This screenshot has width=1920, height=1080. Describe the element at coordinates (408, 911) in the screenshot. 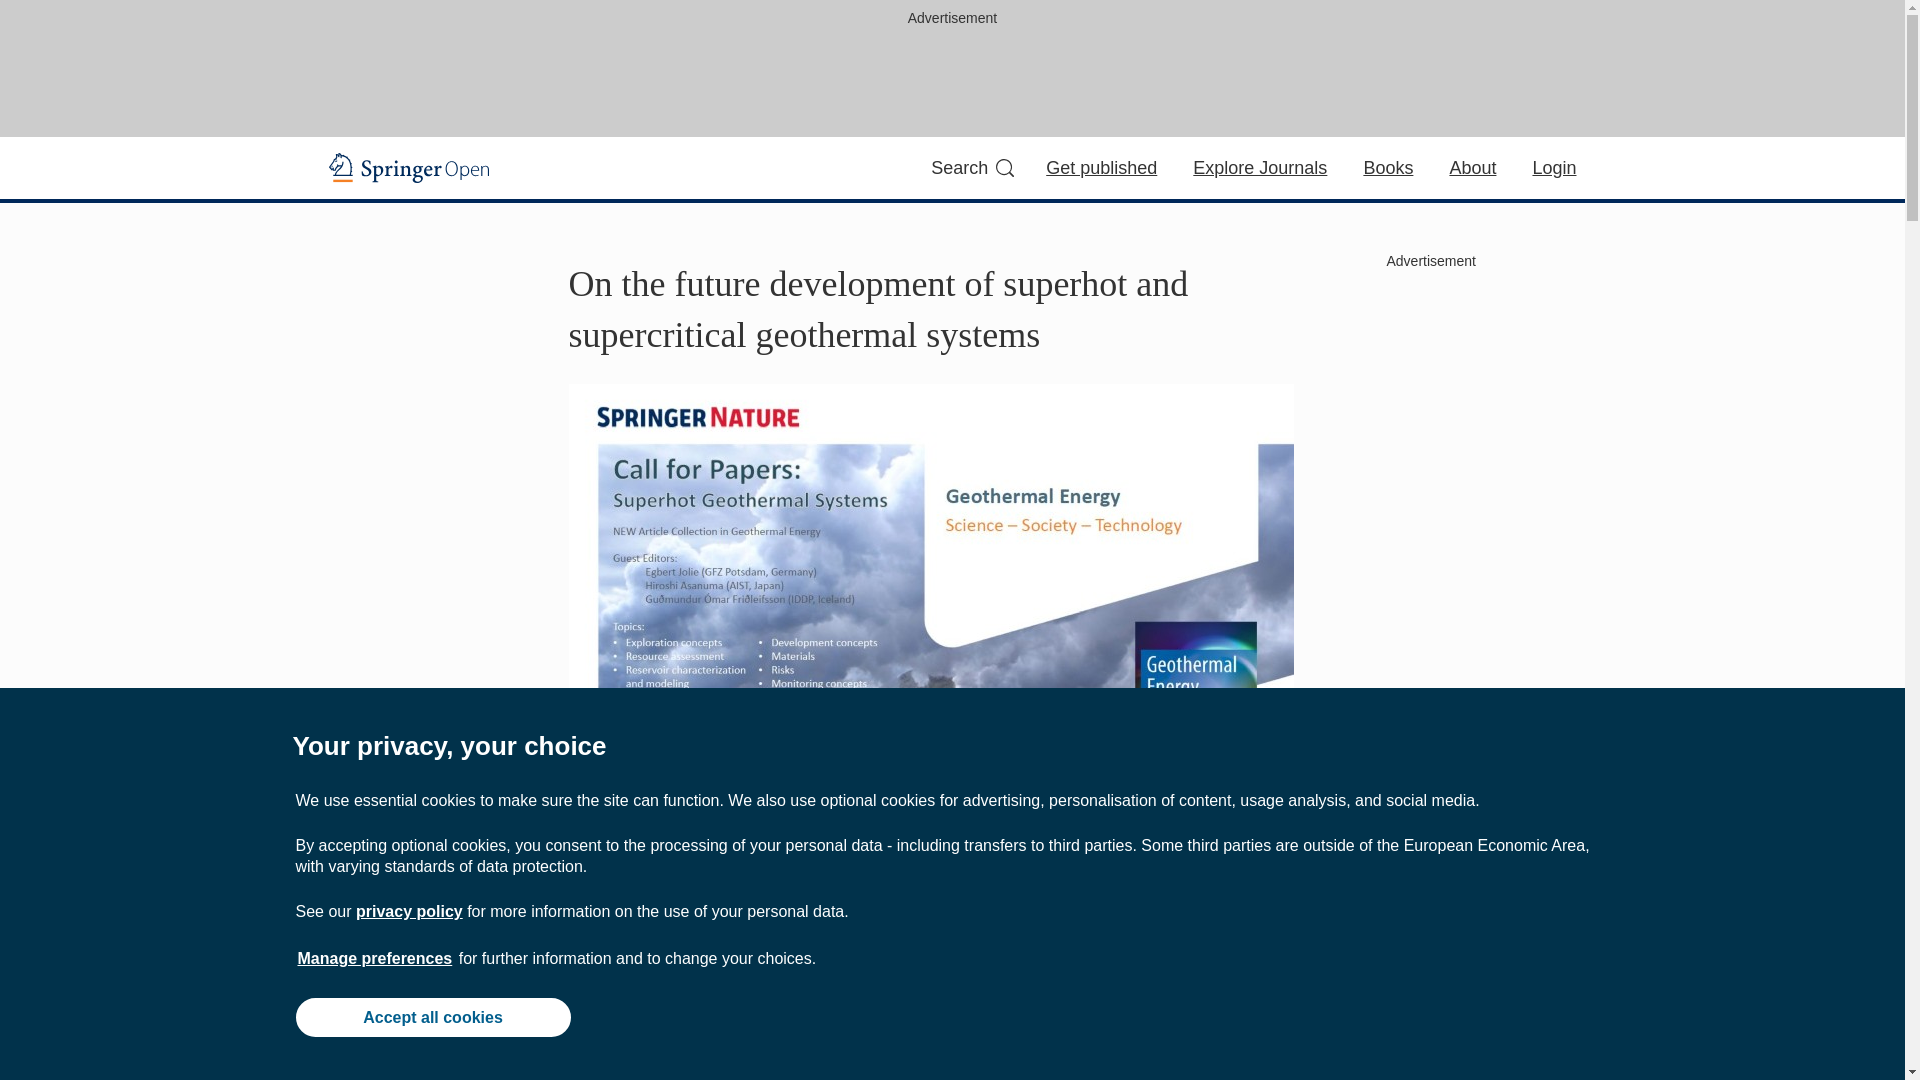

I see `privacy policy` at that location.